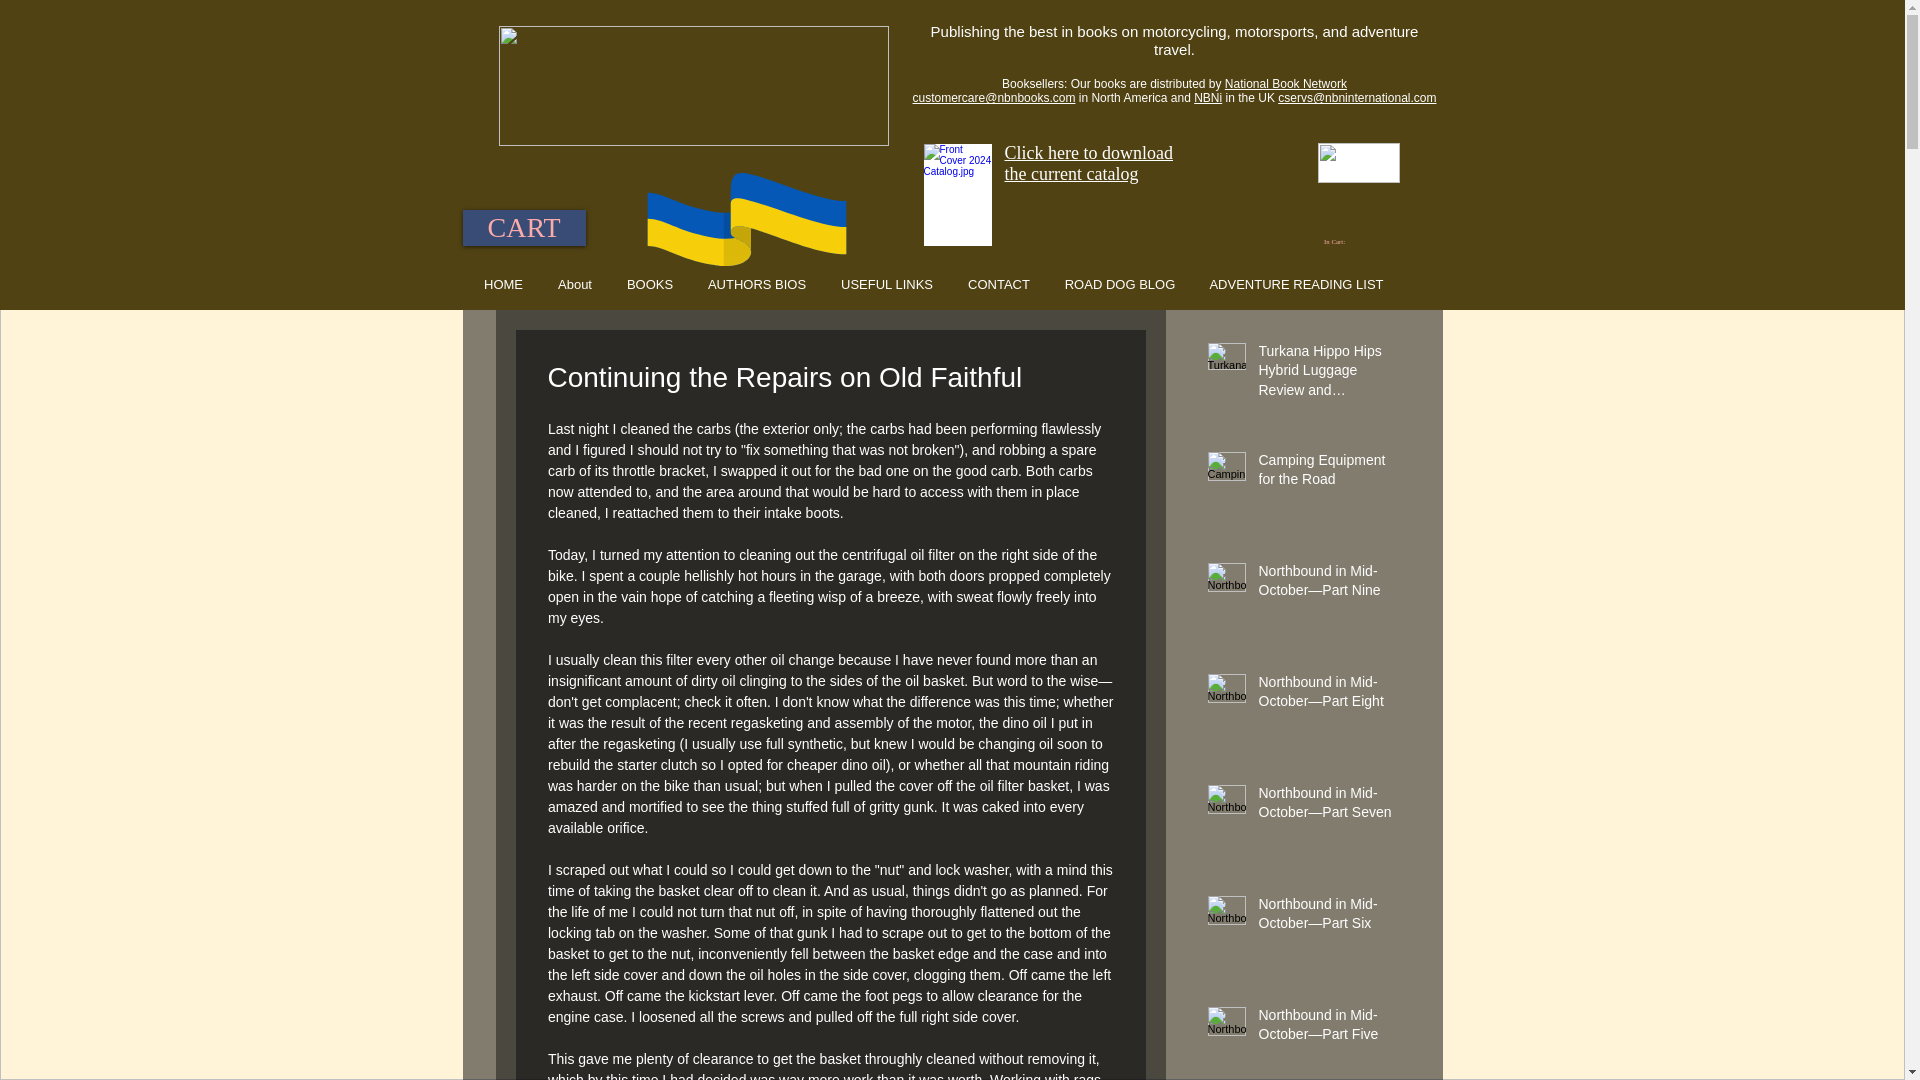 This screenshot has height=1080, width=1920. Describe the element at coordinates (1120, 284) in the screenshot. I see `ROAD DOG BLOG` at that location.